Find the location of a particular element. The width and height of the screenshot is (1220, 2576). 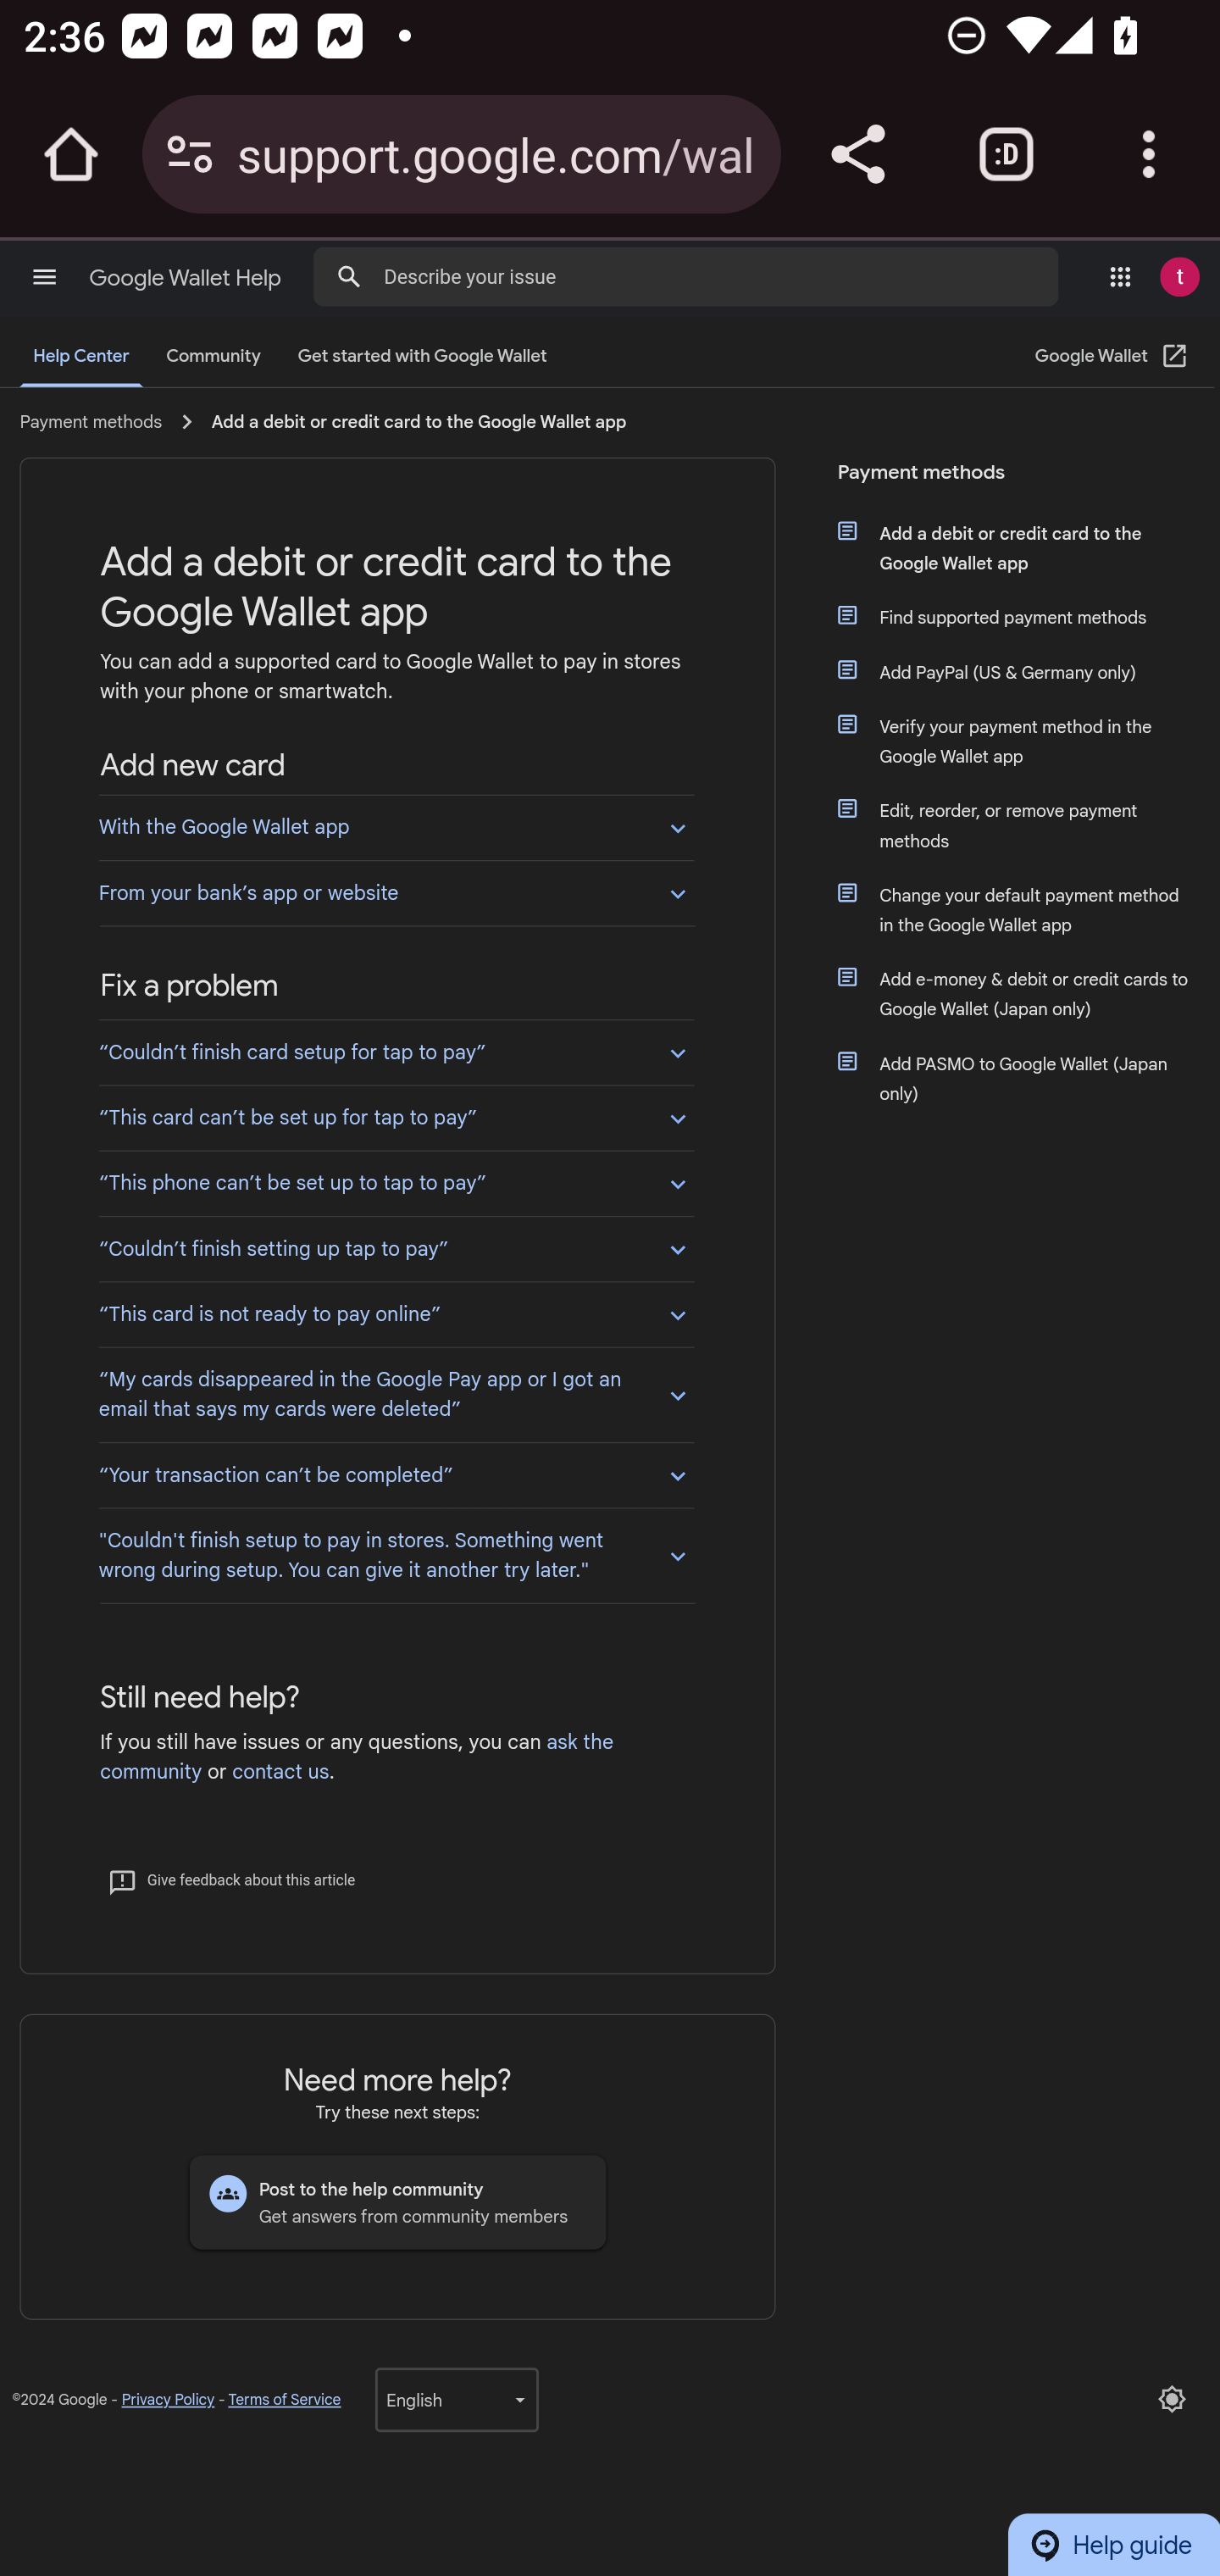

Find supported payment methods is located at coordinates (1029, 619).